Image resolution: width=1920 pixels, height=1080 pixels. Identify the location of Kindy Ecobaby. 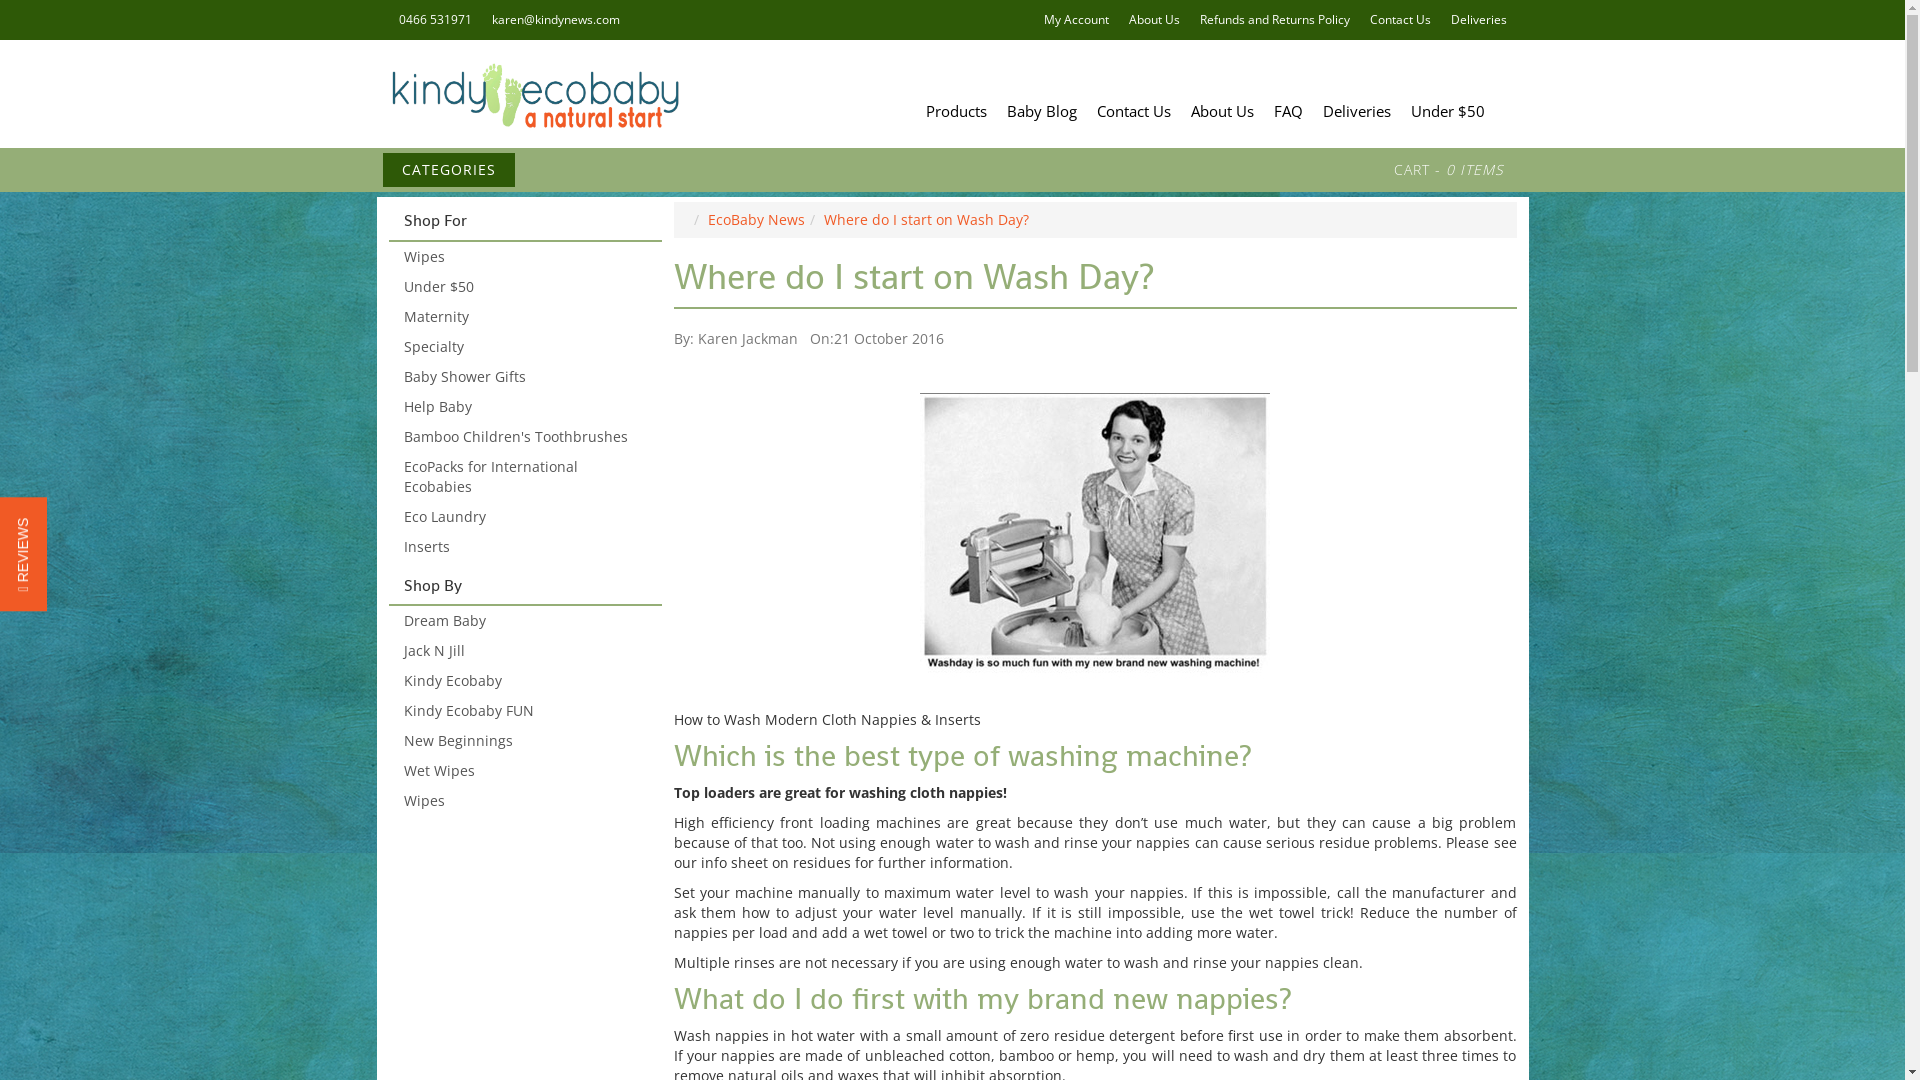
(524, 681).